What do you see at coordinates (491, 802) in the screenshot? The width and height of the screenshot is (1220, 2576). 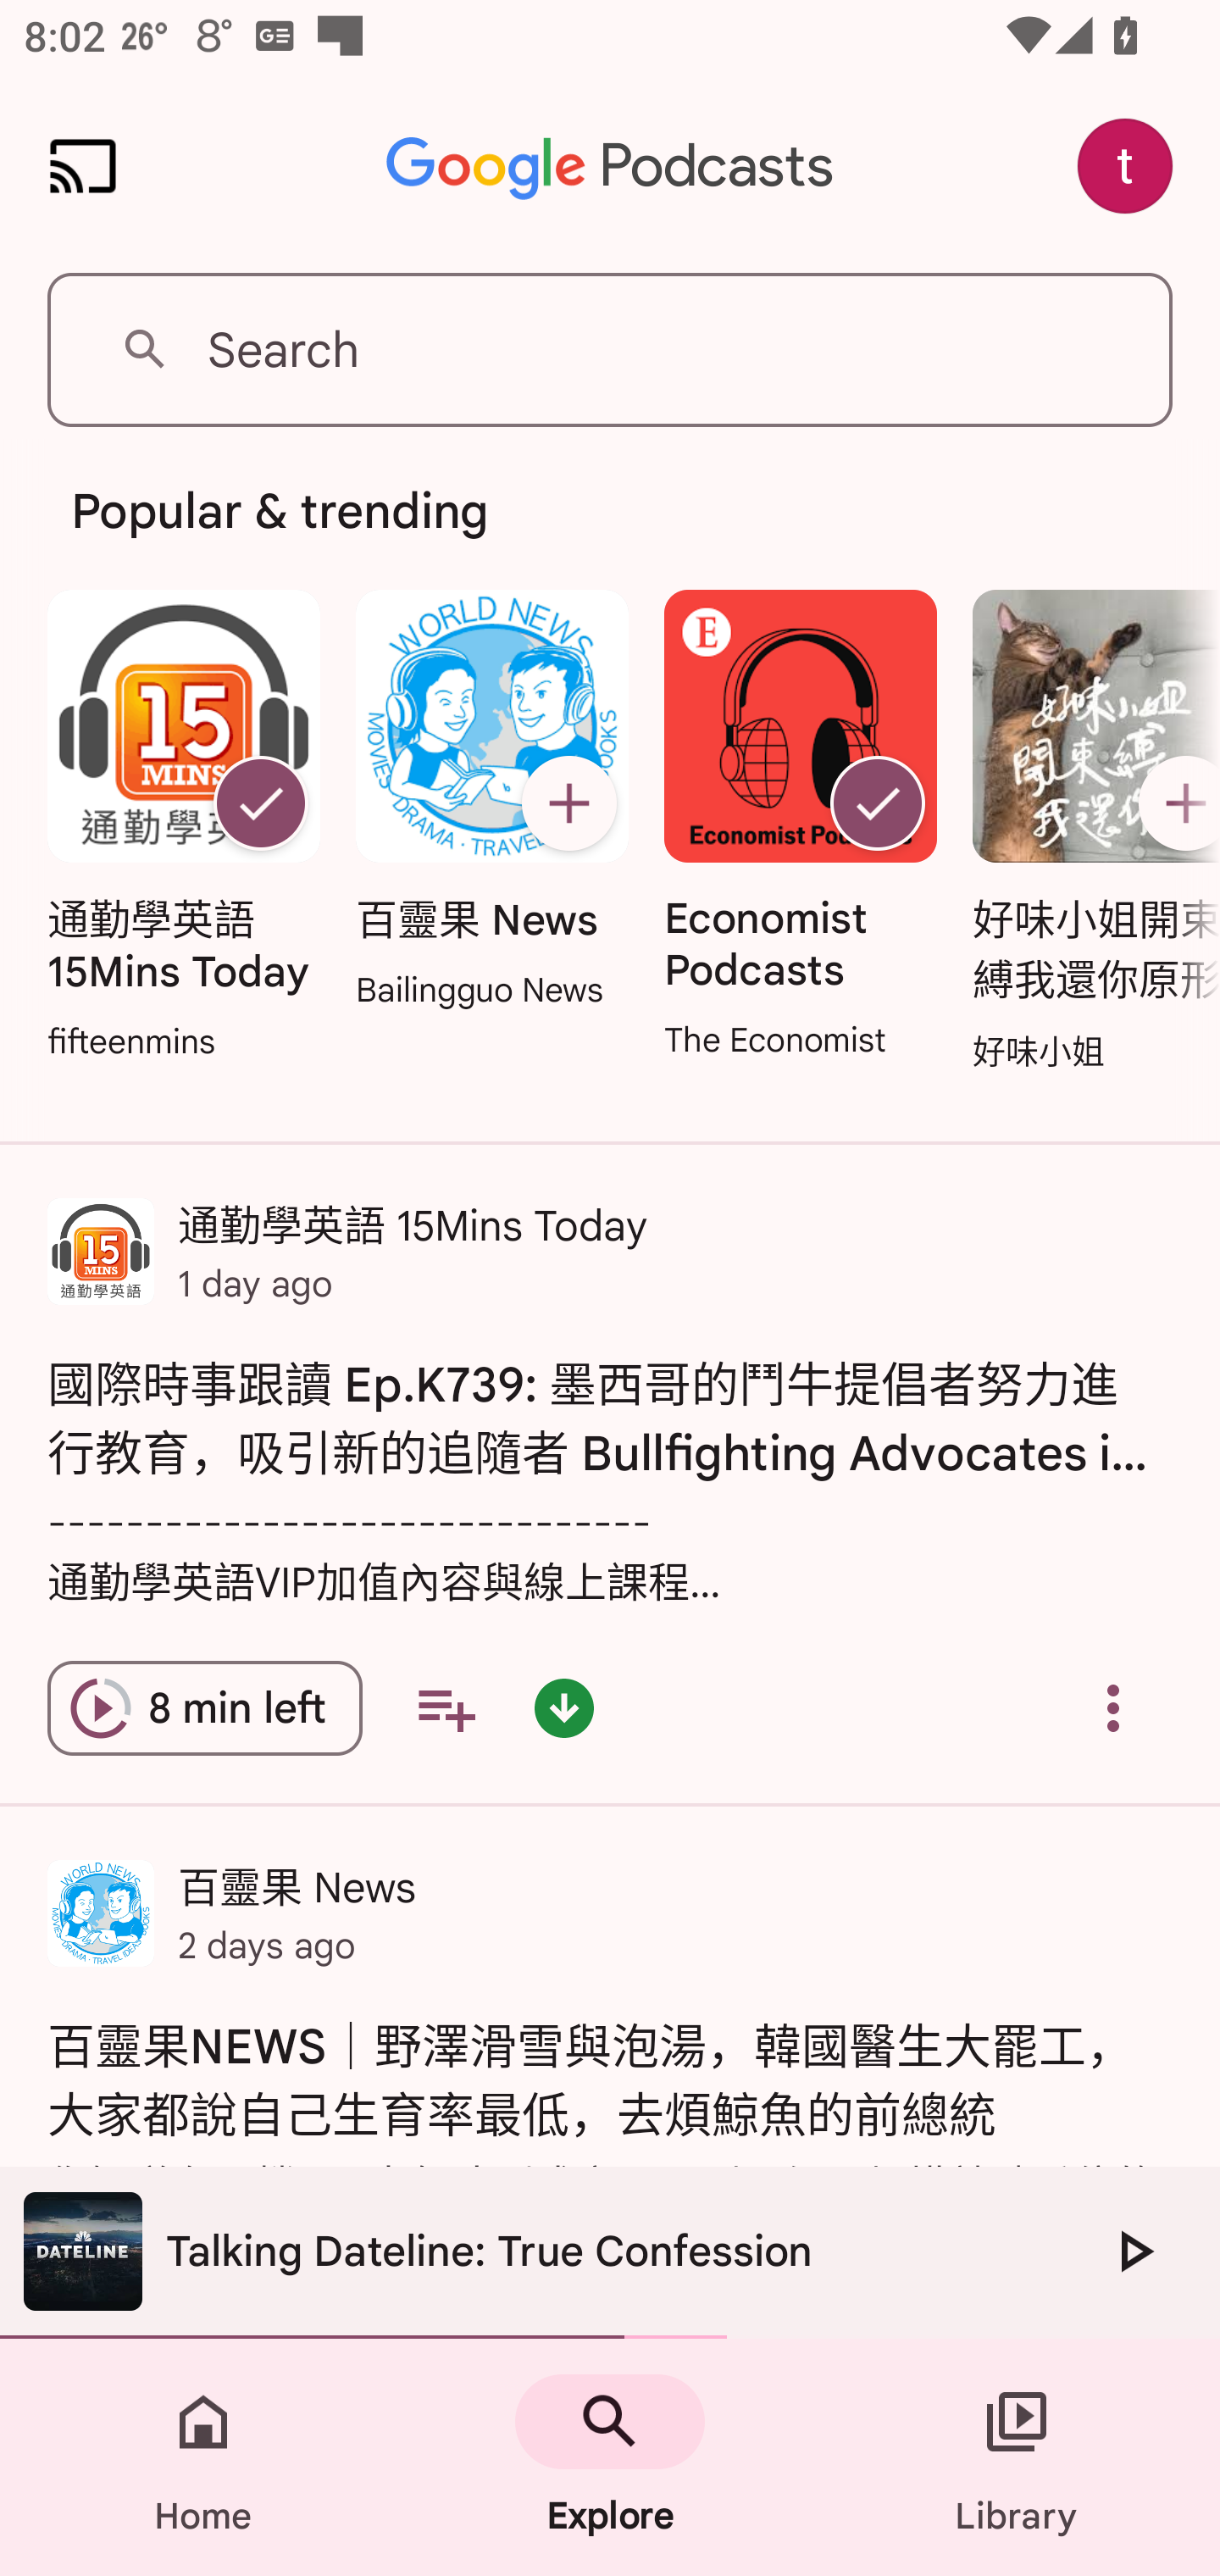 I see `百靈果 News Subscribe 百靈果 News Bailingguo News` at bounding box center [491, 802].